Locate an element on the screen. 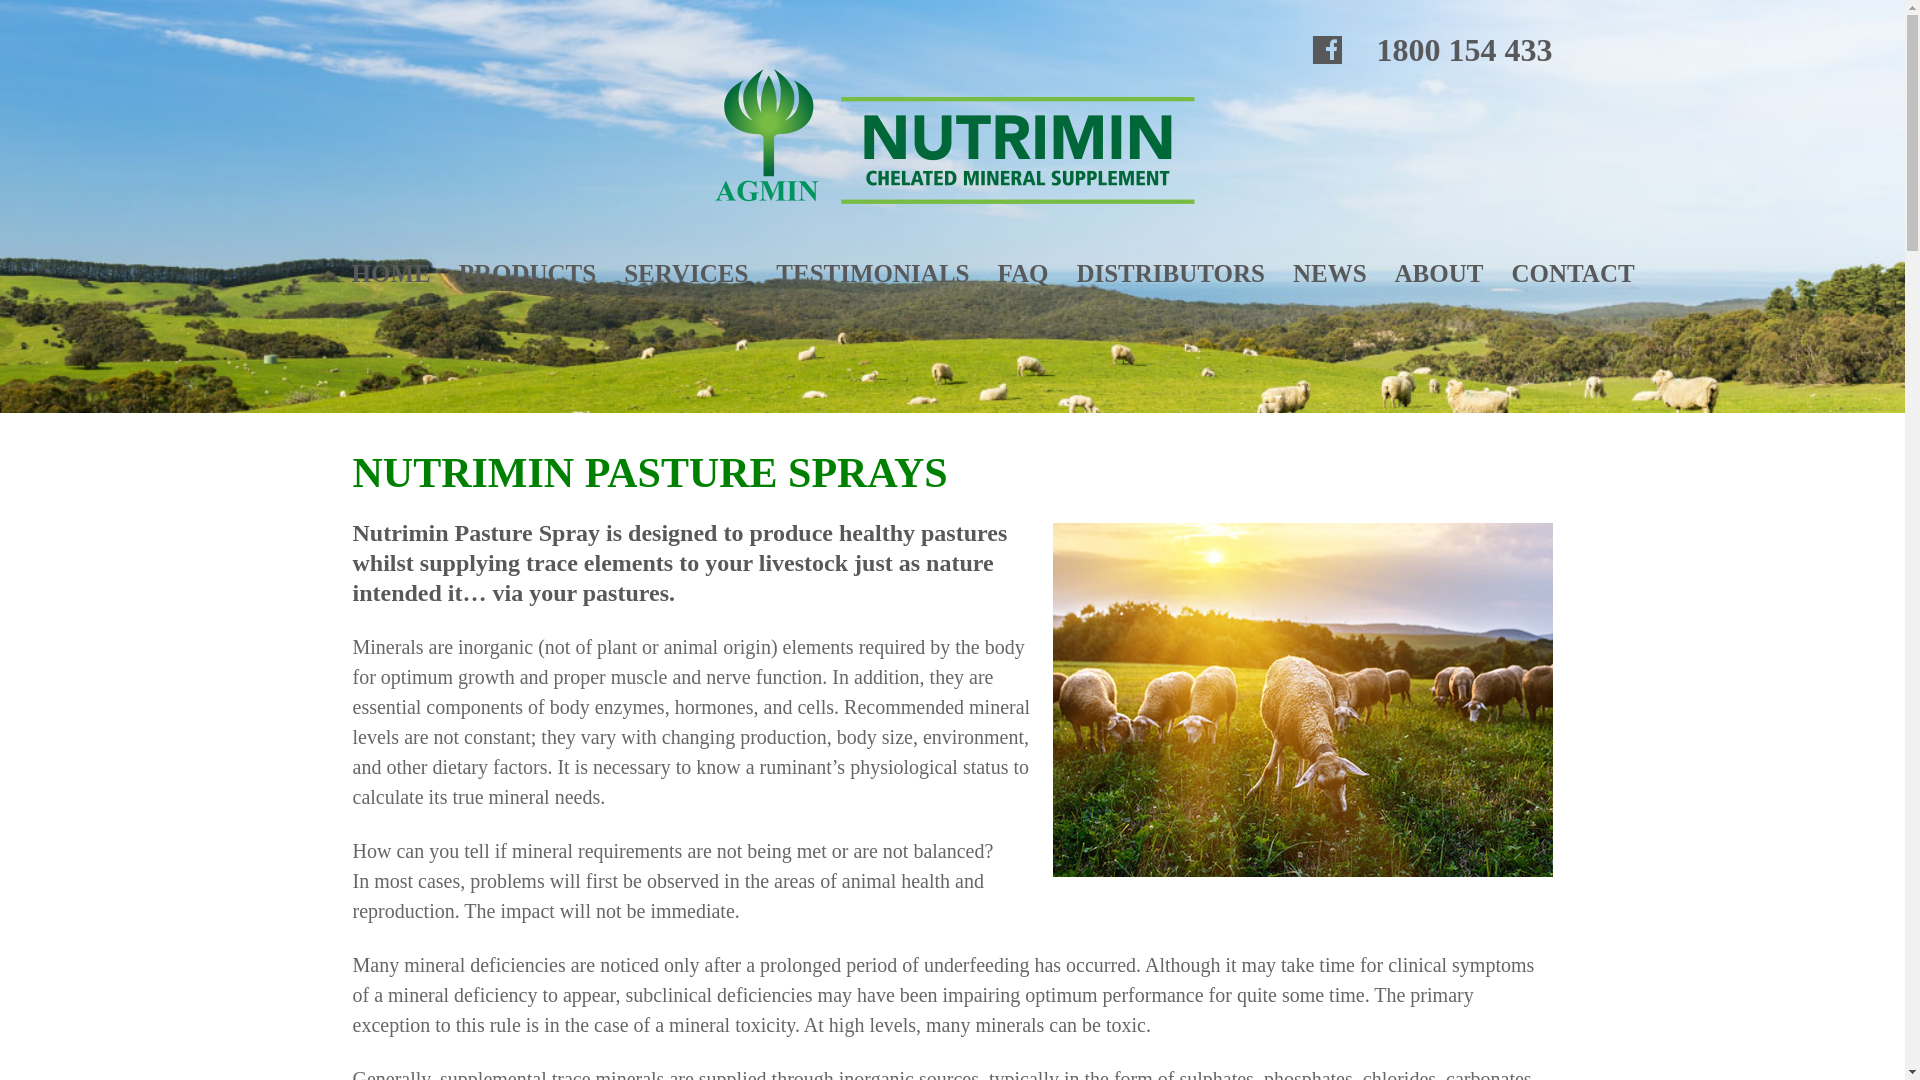 The height and width of the screenshot is (1080, 1920). FAQ is located at coordinates (1022, 274).